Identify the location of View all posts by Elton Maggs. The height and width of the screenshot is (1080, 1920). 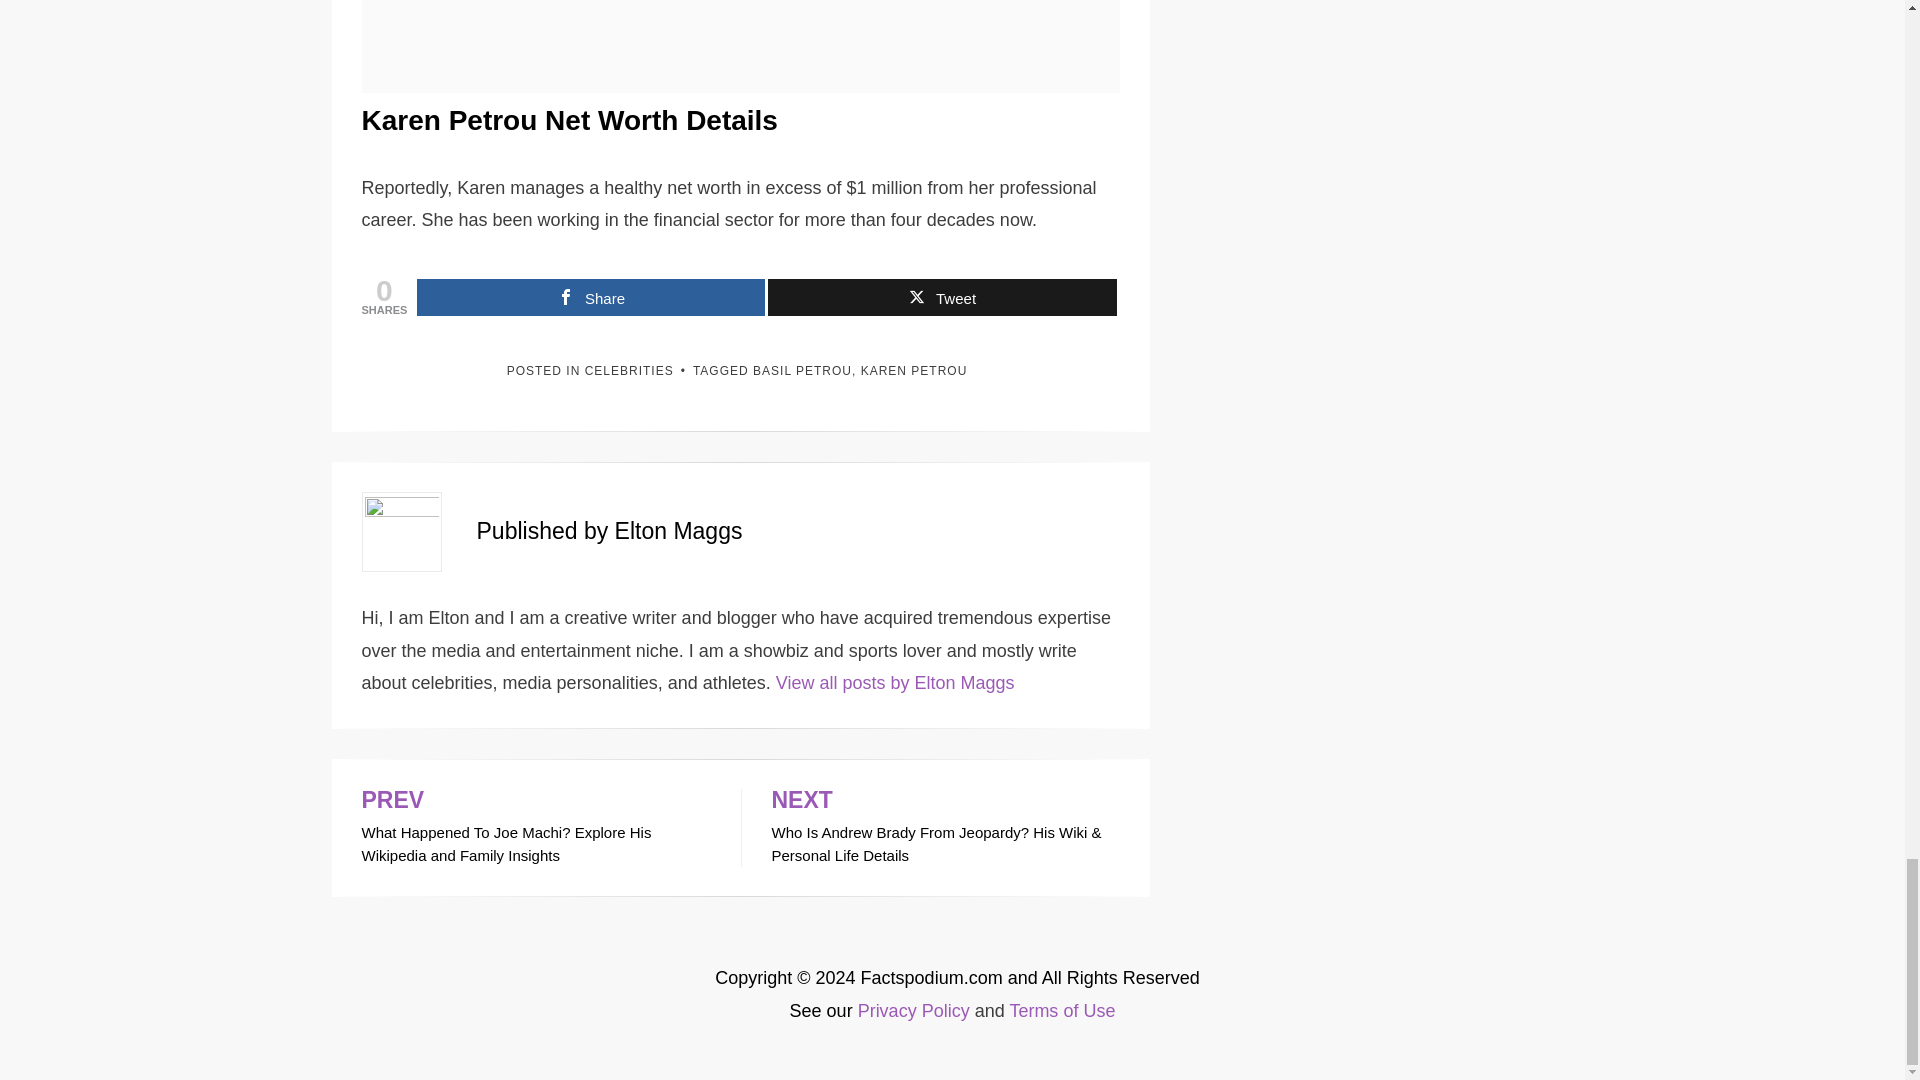
(895, 682).